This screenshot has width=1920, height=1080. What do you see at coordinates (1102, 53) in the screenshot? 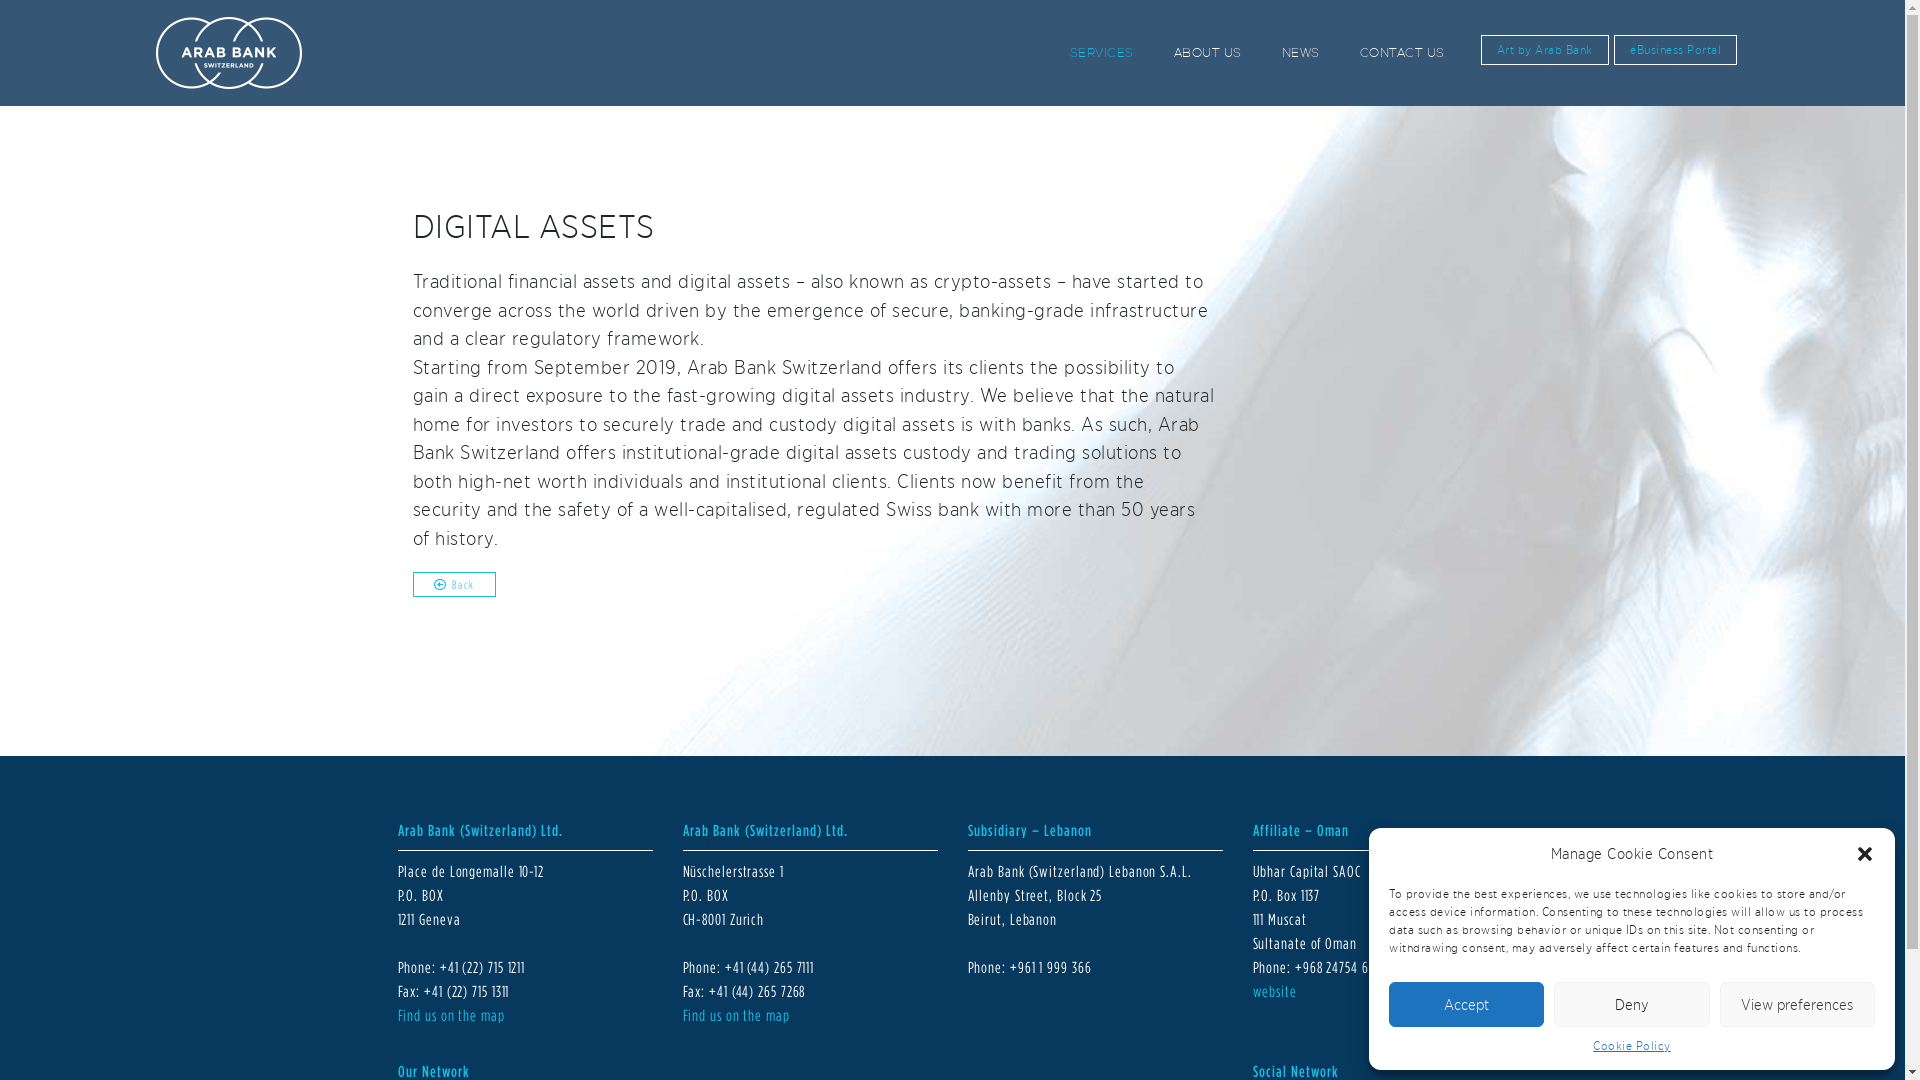
I see `SERVICES` at bounding box center [1102, 53].